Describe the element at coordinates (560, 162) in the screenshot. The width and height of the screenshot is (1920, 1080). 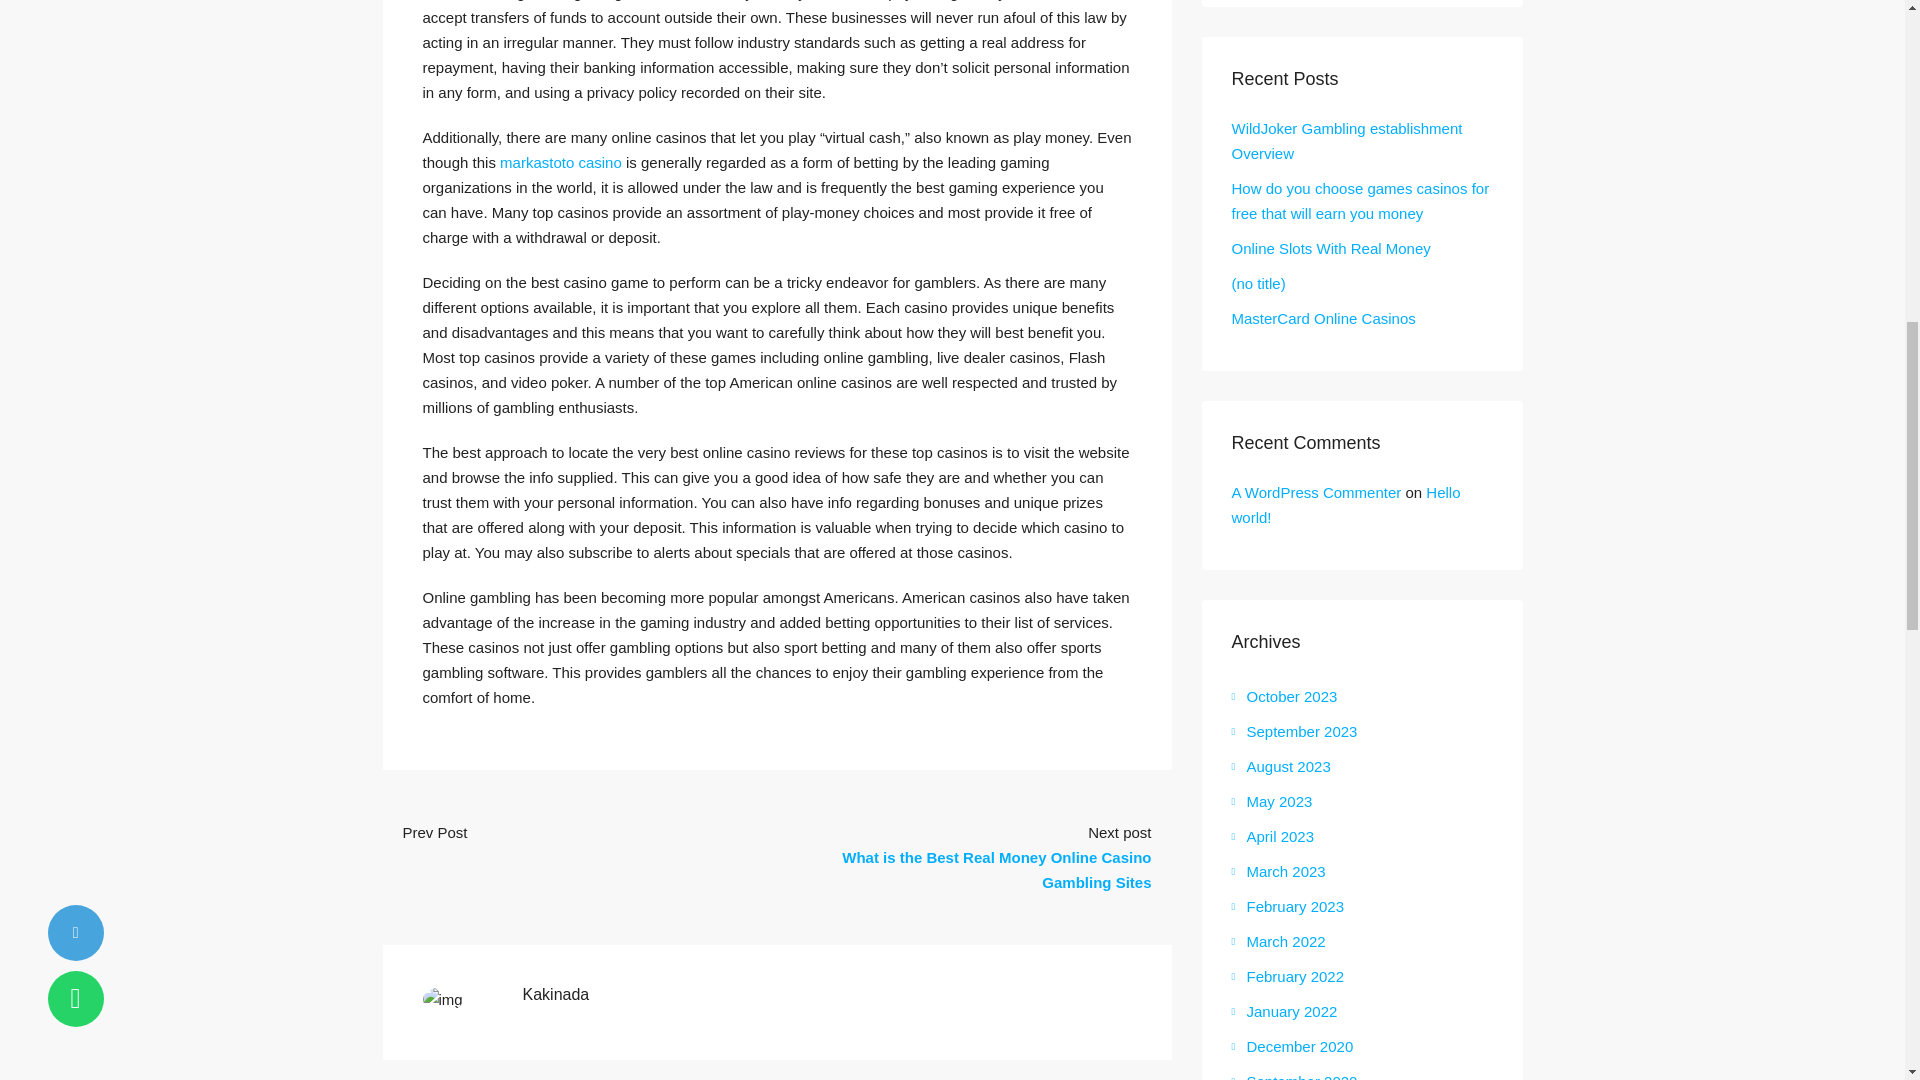
I see `markastoto casino` at that location.